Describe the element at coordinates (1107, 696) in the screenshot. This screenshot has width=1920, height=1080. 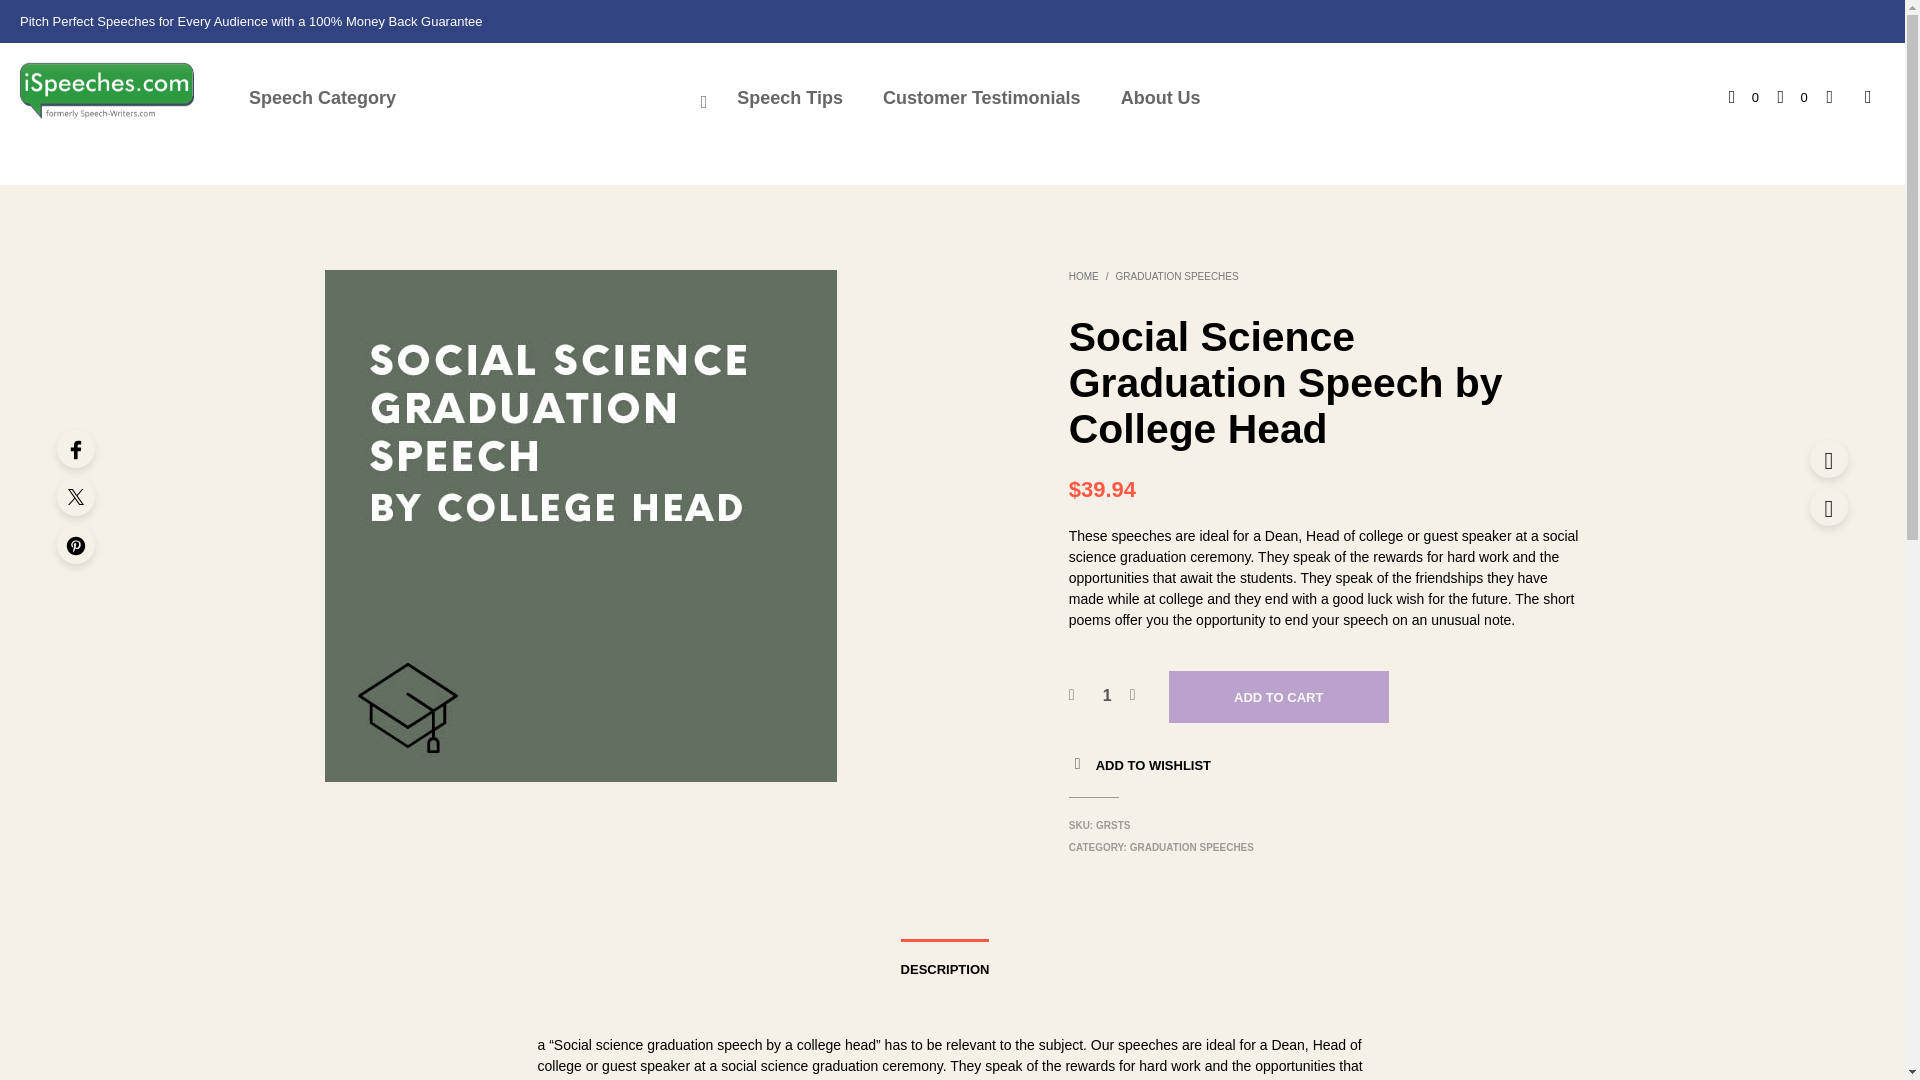
I see `HOME` at that location.